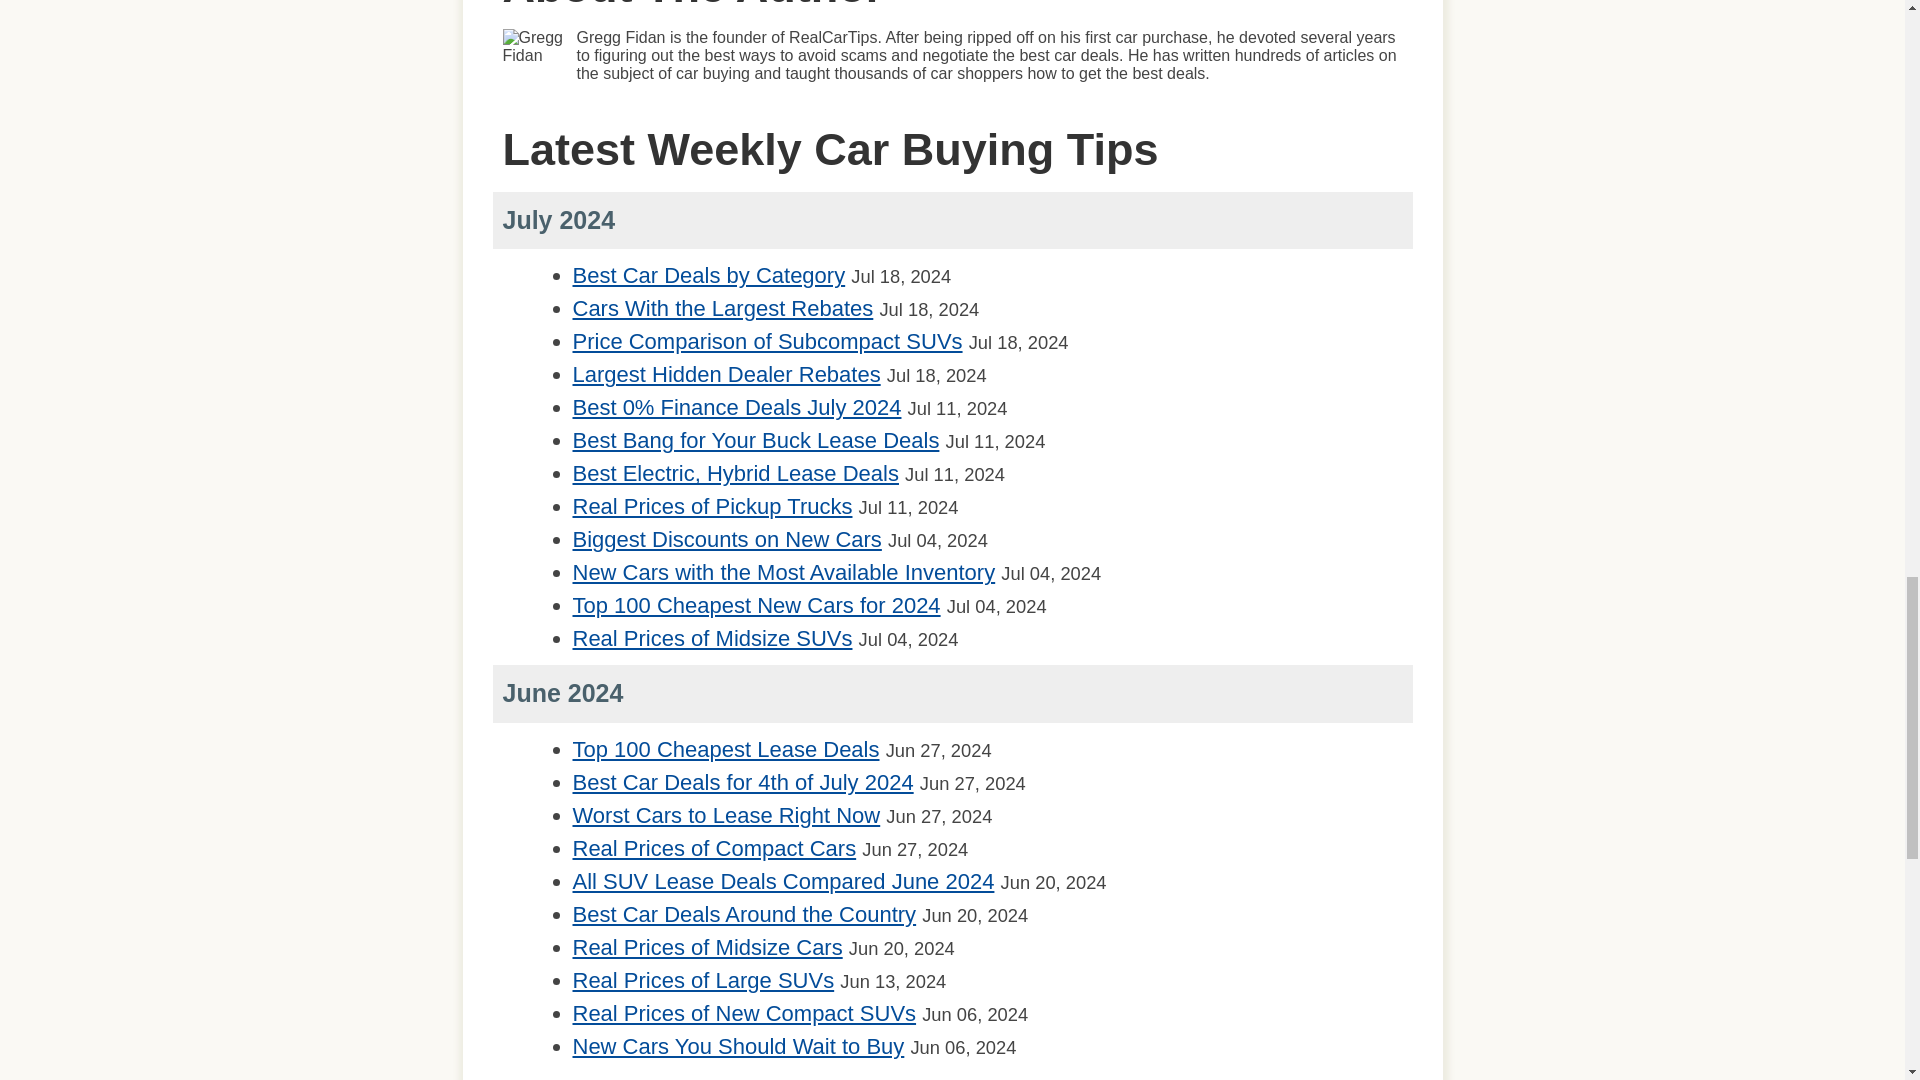  Describe the element at coordinates (783, 572) in the screenshot. I see `New Cars with the Most Available Inventory` at that location.